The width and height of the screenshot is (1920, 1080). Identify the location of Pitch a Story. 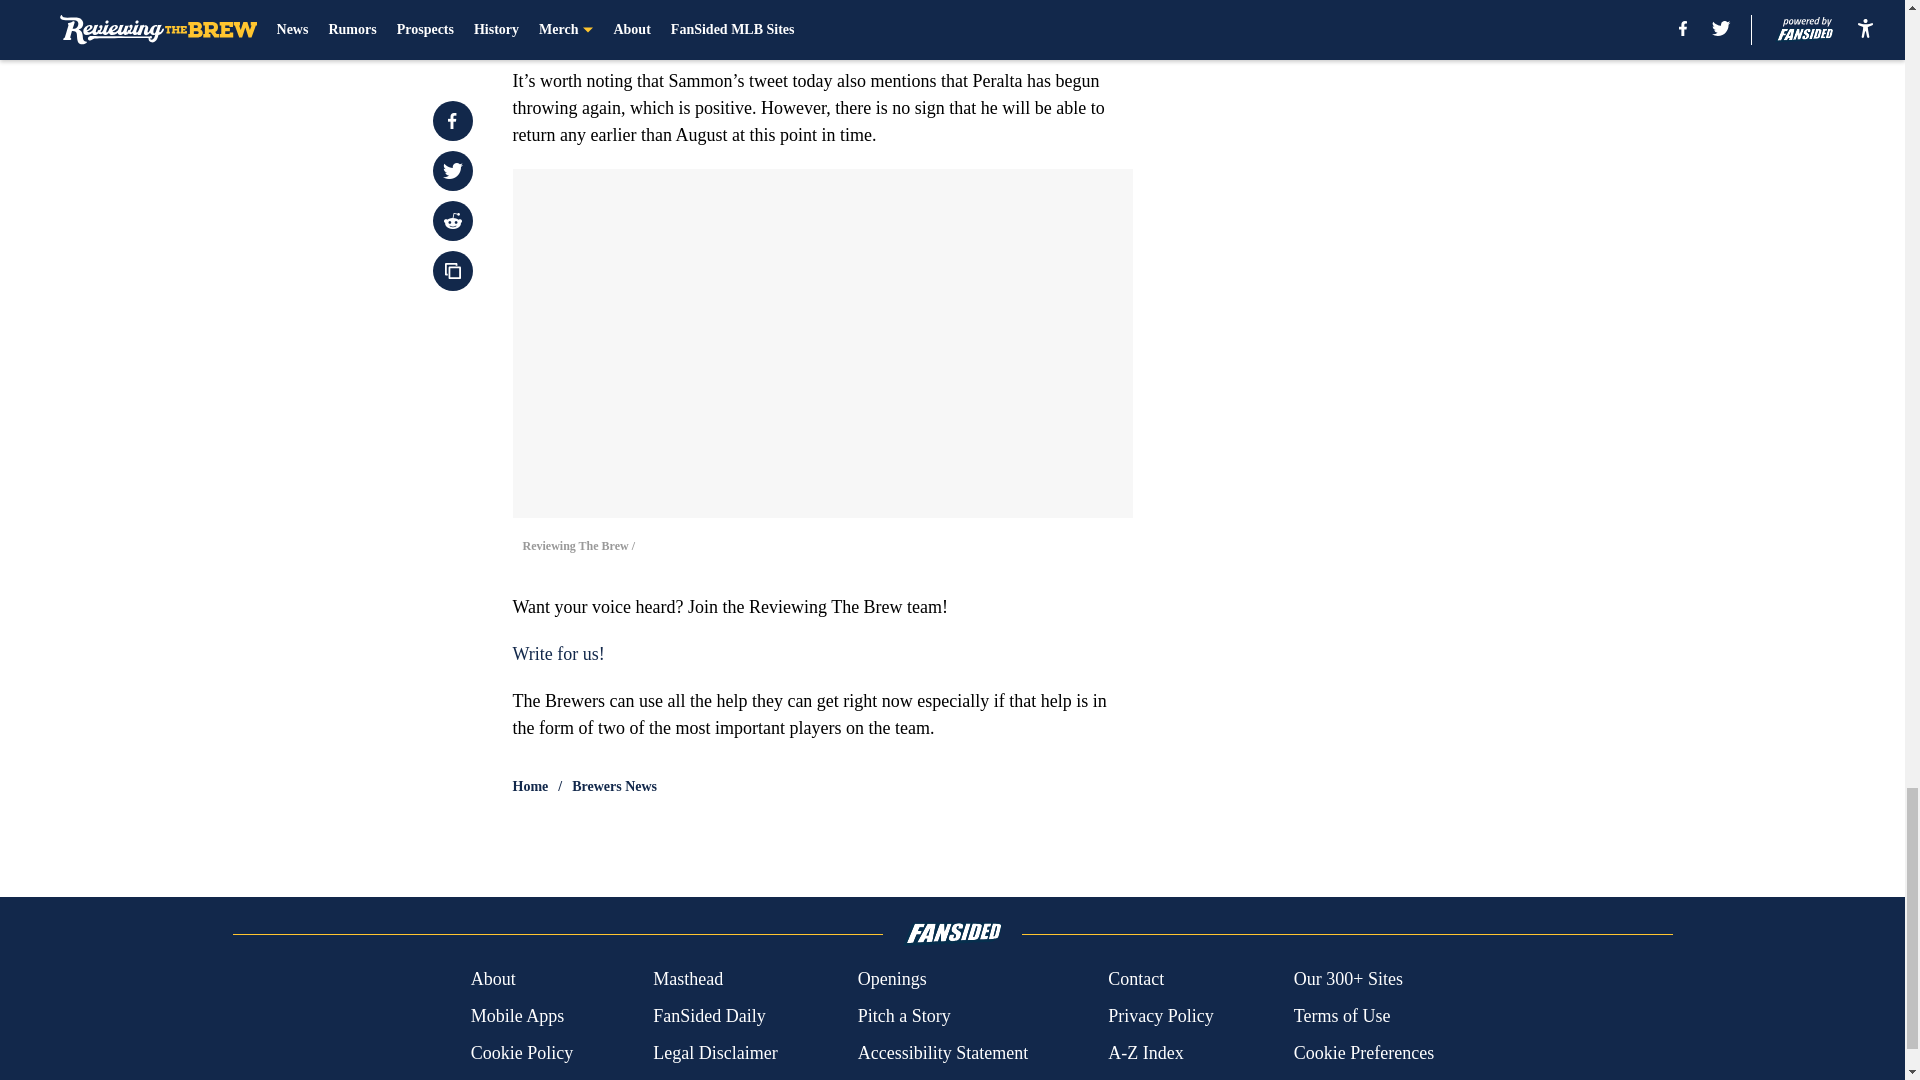
(904, 1016).